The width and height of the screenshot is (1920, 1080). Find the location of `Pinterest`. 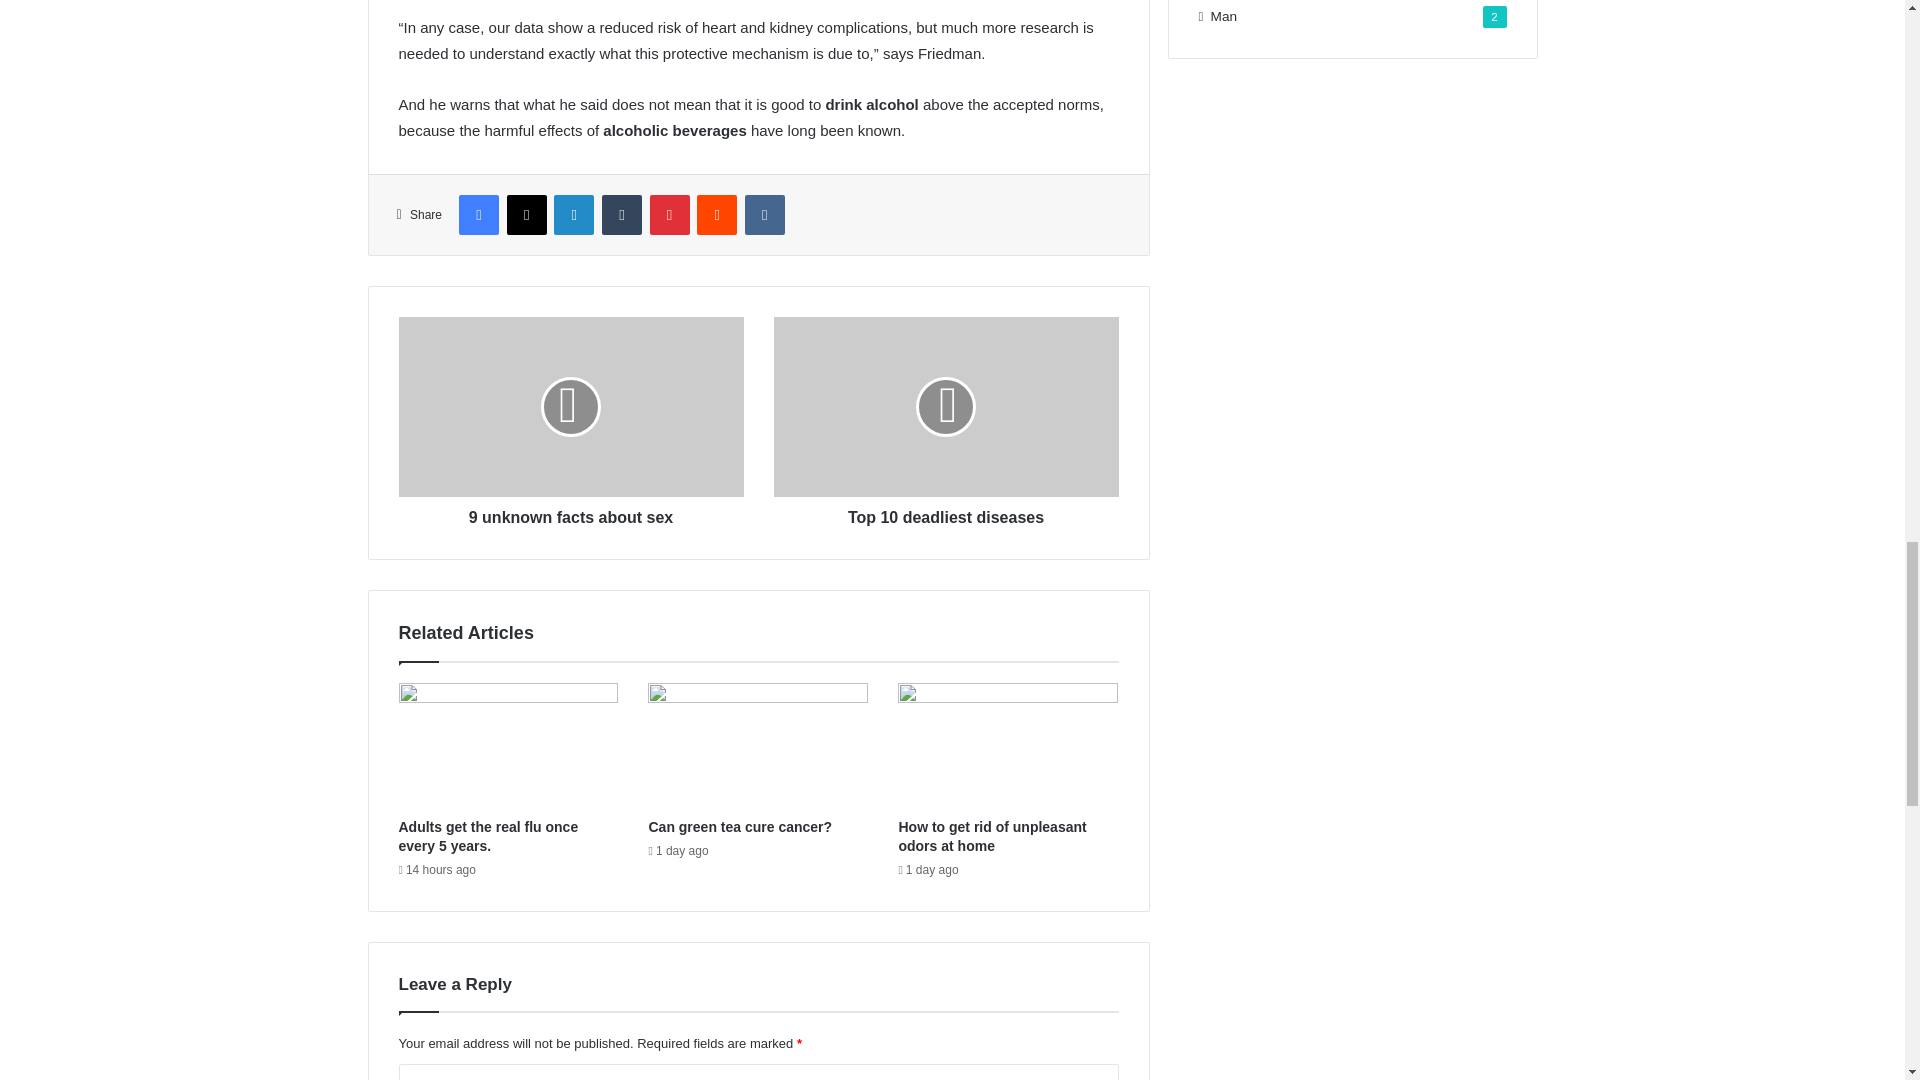

Pinterest is located at coordinates (670, 215).